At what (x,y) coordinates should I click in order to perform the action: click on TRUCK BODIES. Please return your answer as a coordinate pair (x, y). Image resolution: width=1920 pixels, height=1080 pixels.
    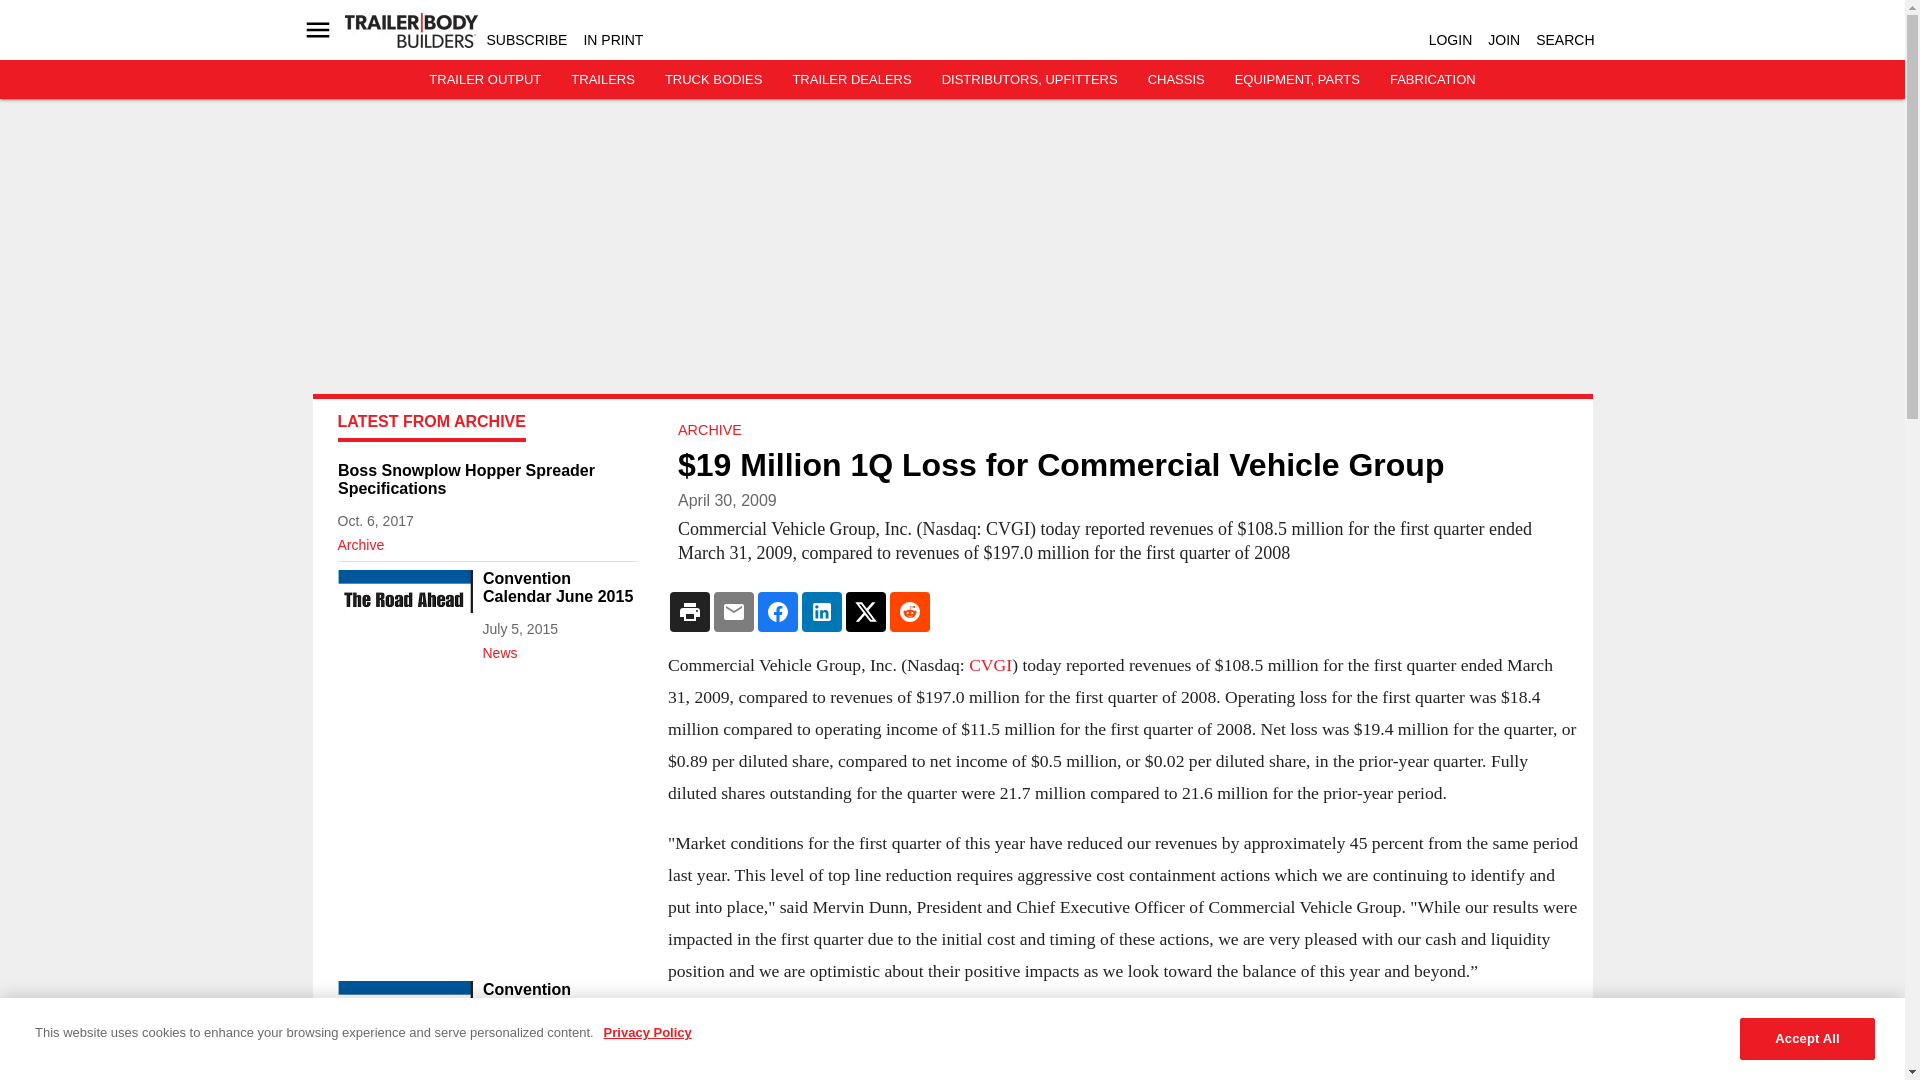
    Looking at the image, I should click on (713, 80).